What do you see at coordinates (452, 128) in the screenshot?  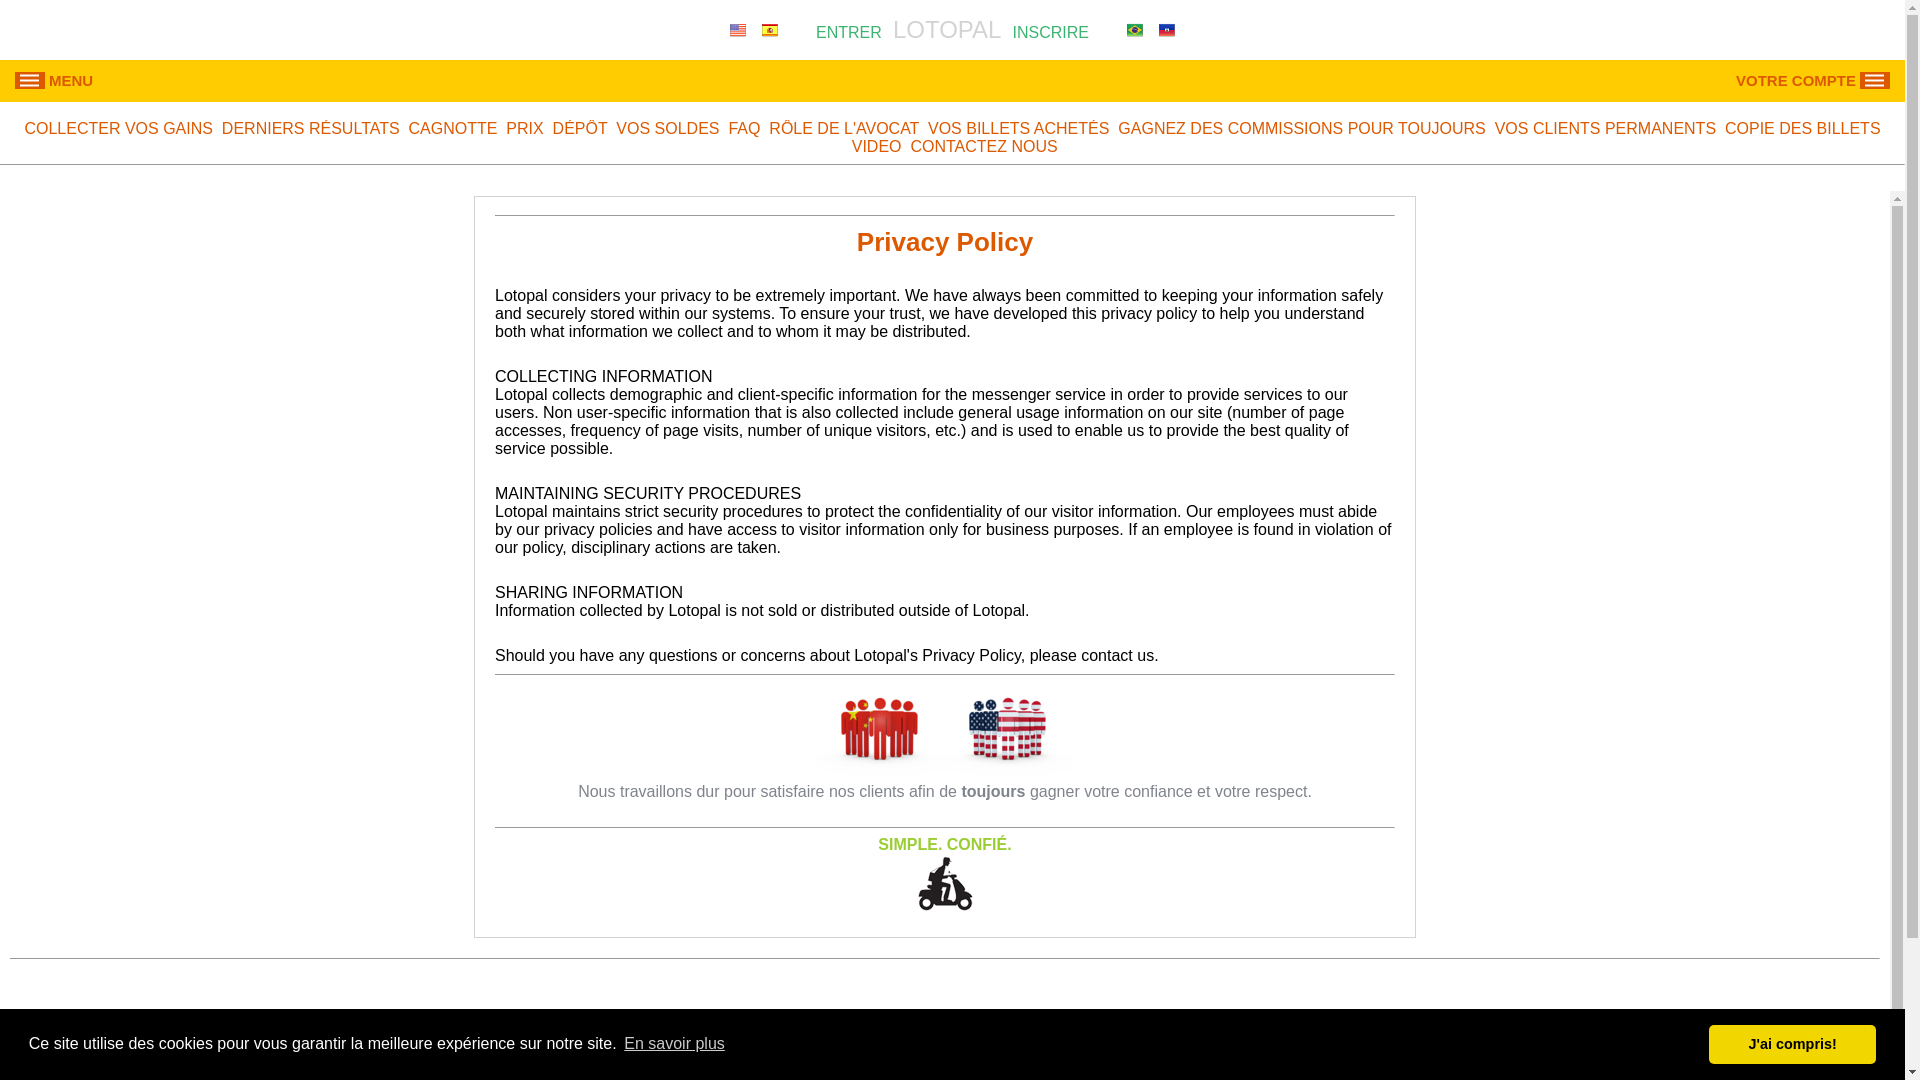 I see `CAGNOTTE` at bounding box center [452, 128].